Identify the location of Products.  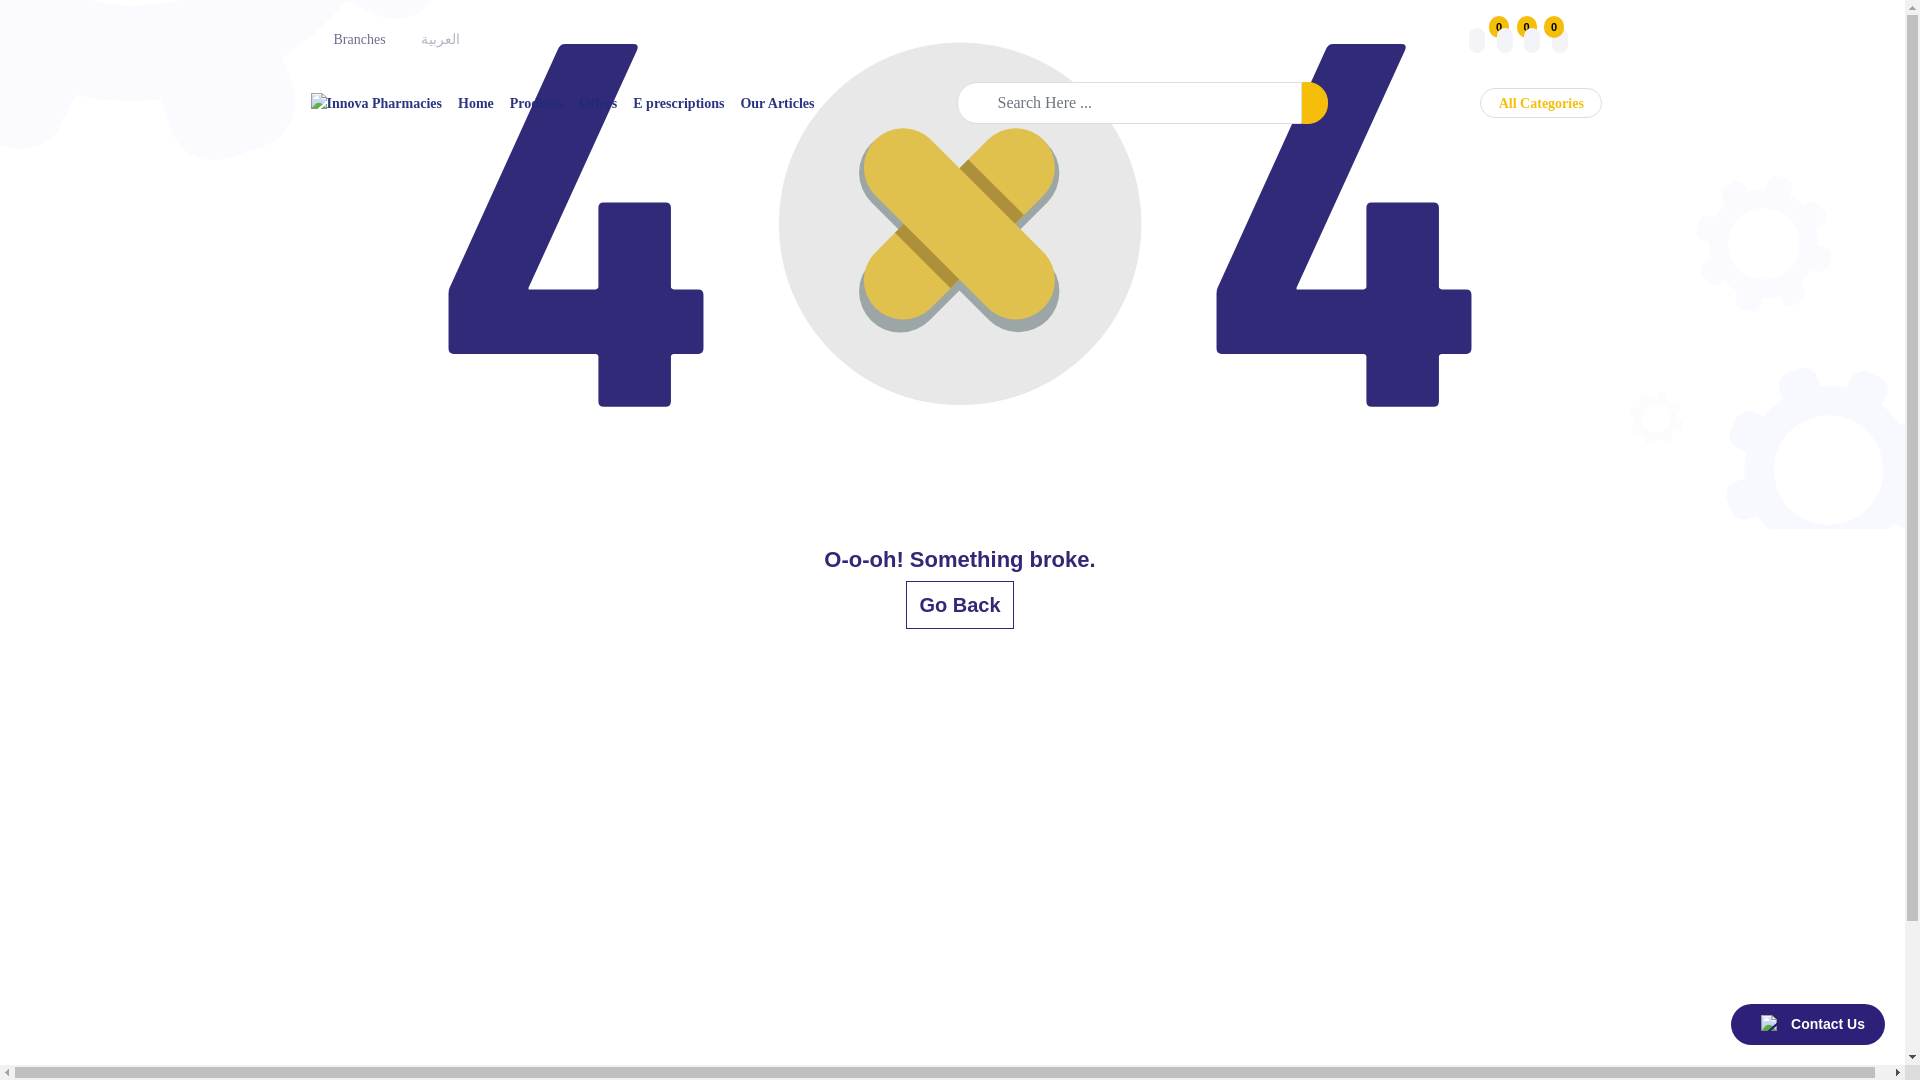
(536, 102).